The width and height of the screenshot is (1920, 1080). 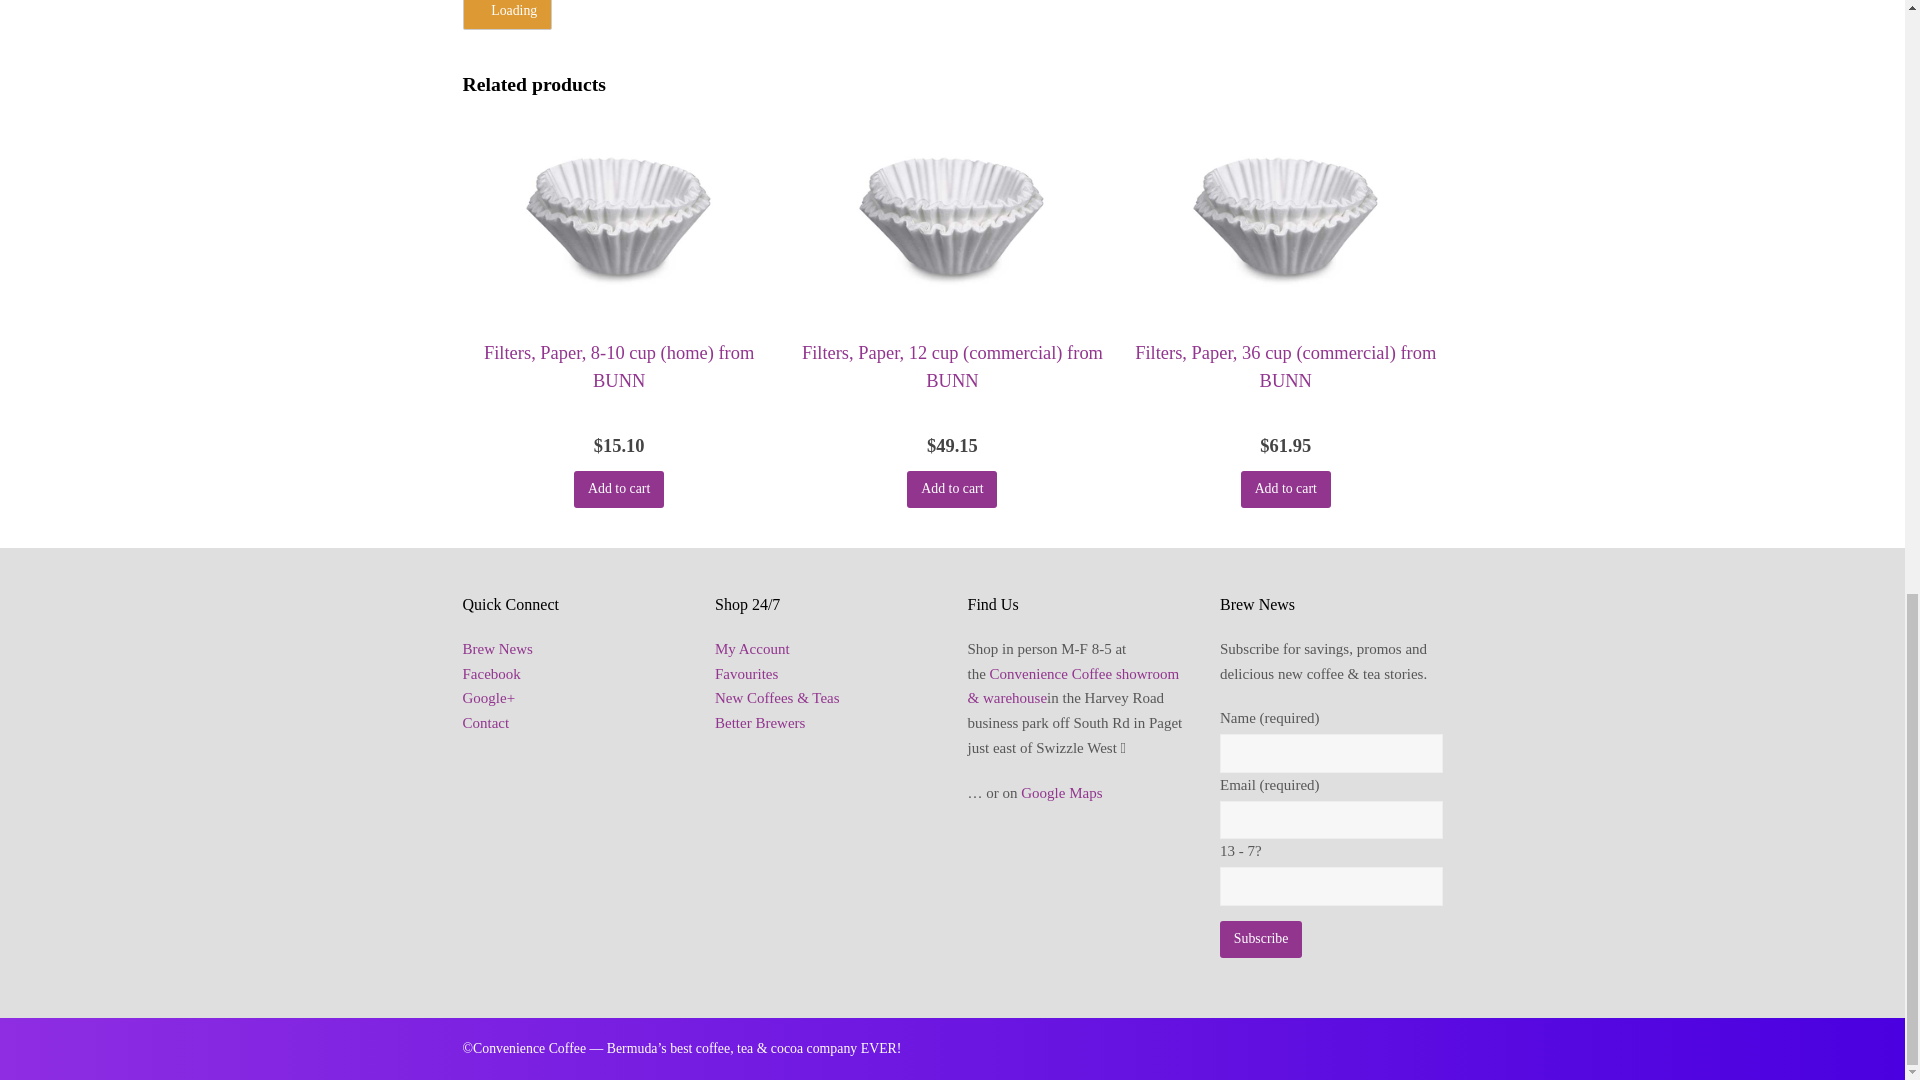 What do you see at coordinates (951, 488) in the screenshot?
I see `Add to cart` at bounding box center [951, 488].